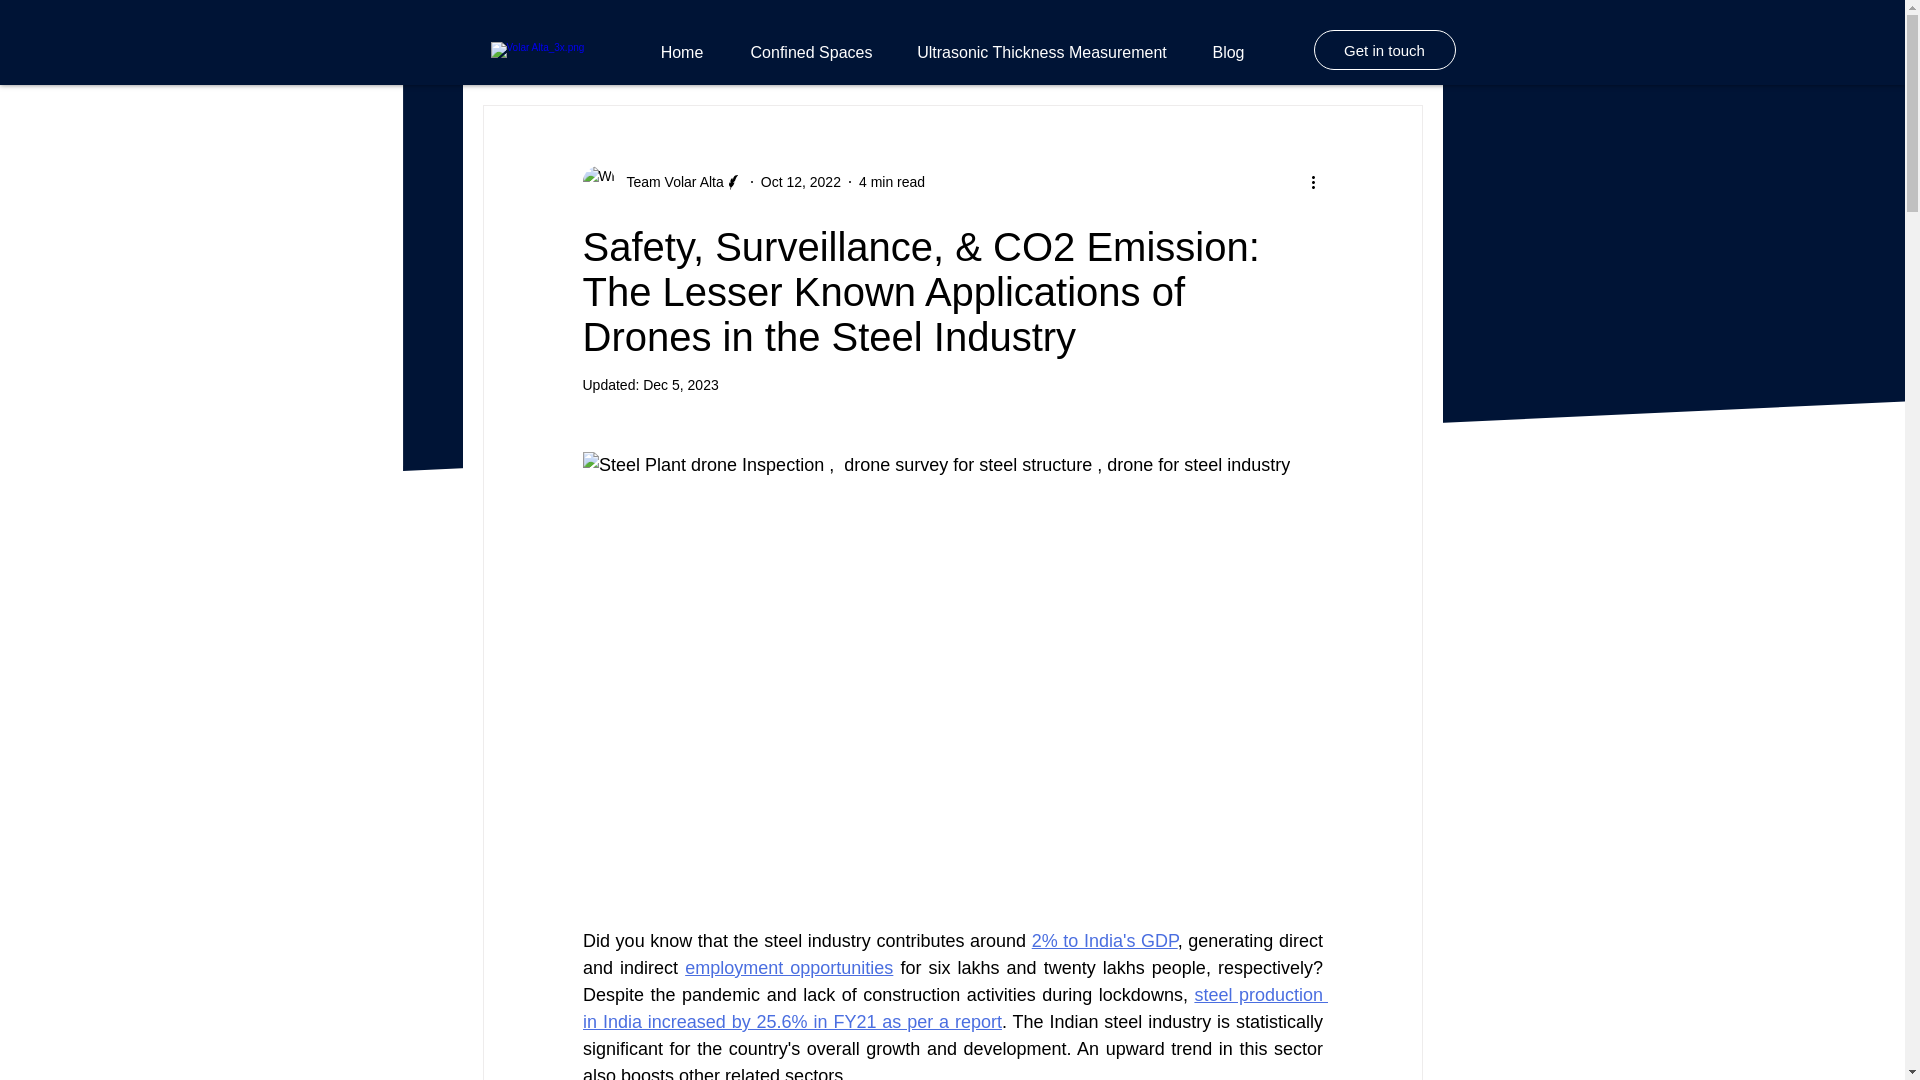 The width and height of the screenshot is (1920, 1080). Describe the element at coordinates (1384, 50) in the screenshot. I see `Get in touch` at that location.